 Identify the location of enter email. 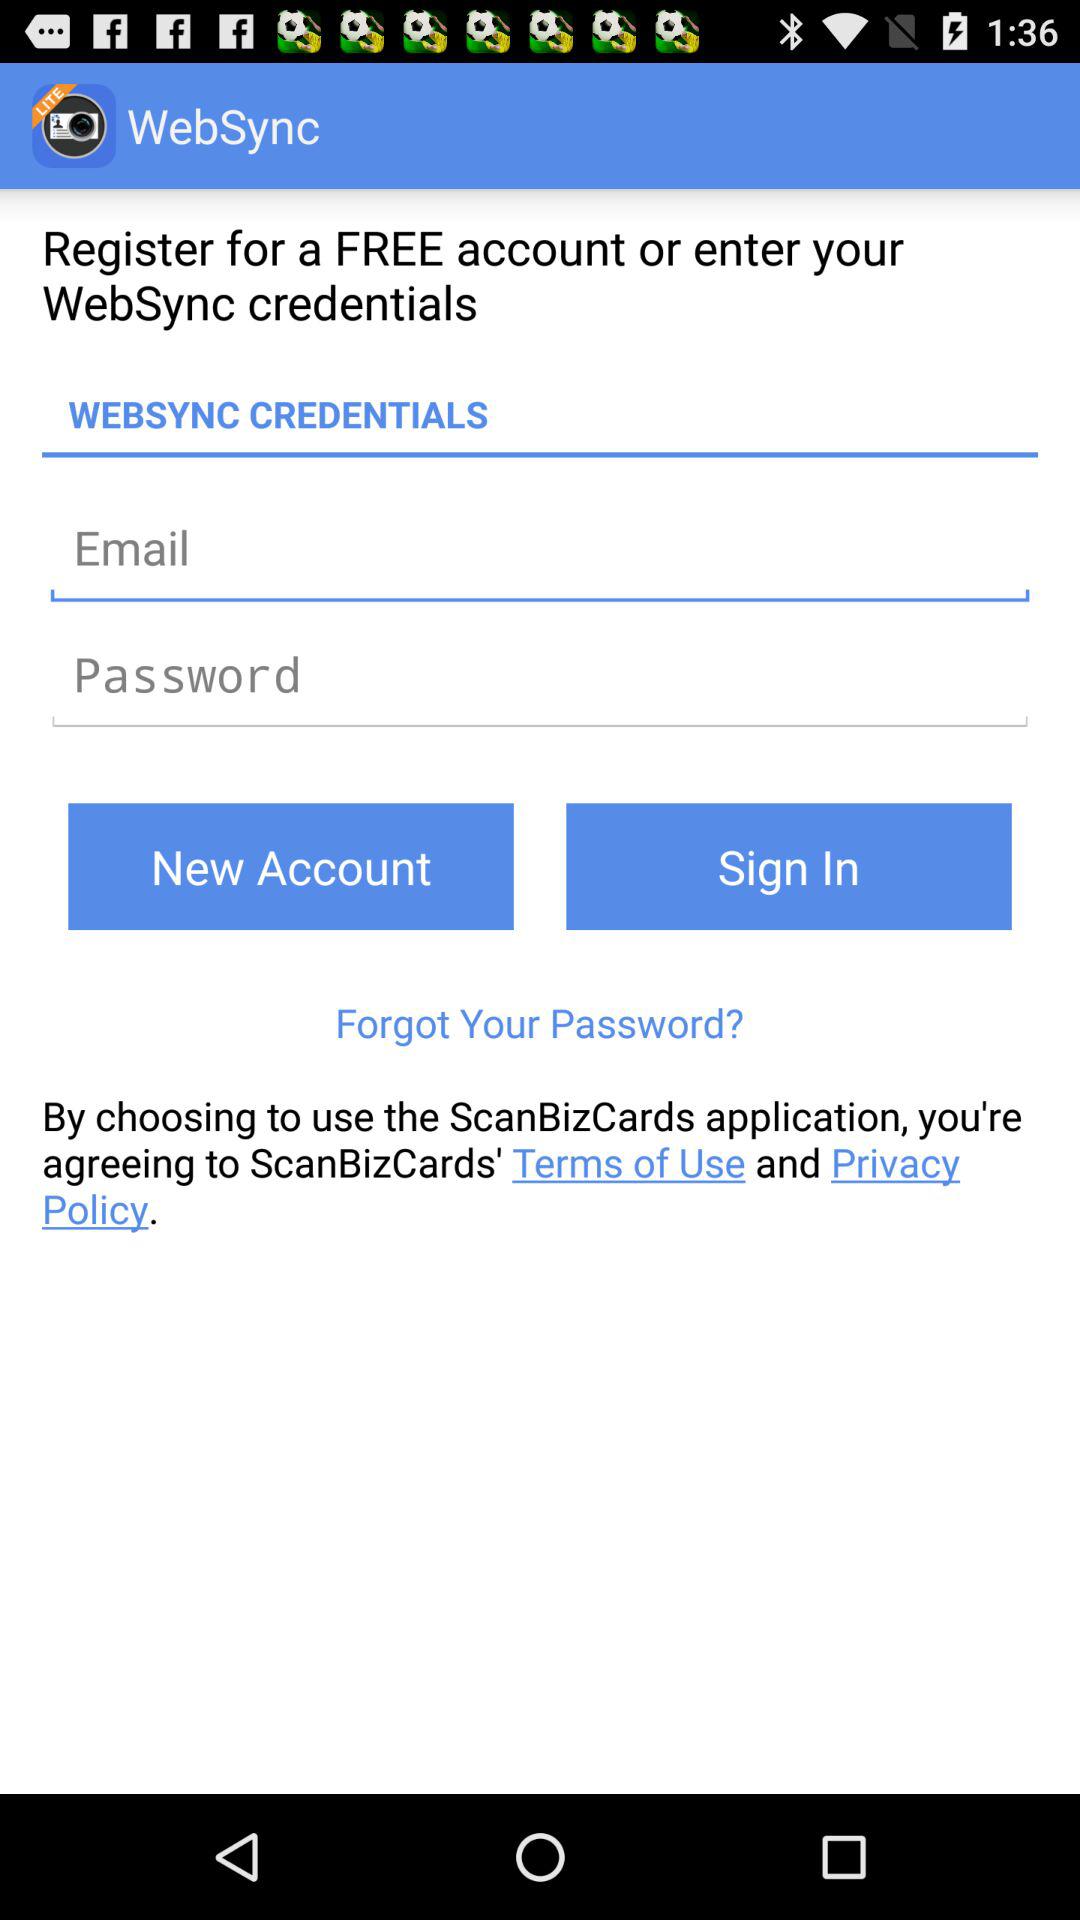
(540, 546).